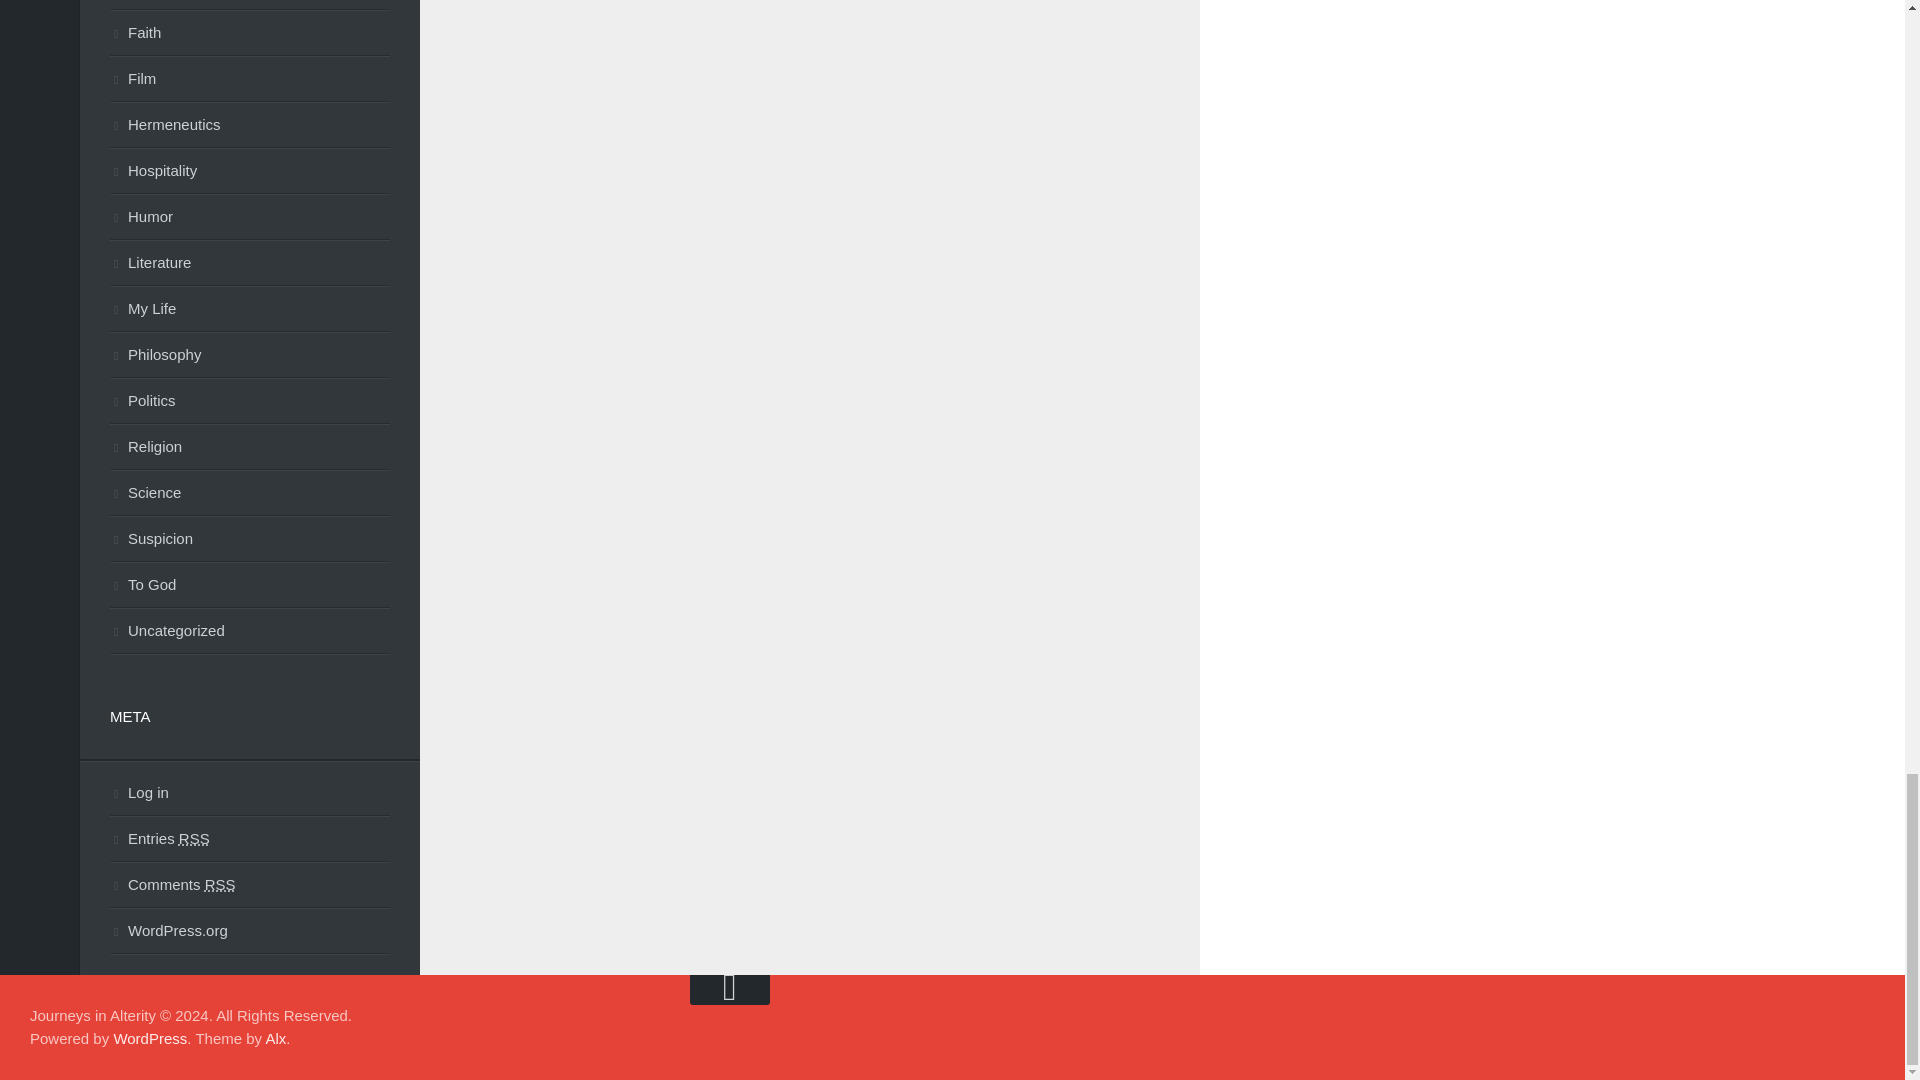  What do you see at coordinates (194, 838) in the screenshot?
I see `Really Simple Syndication` at bounding box center [194, 838].